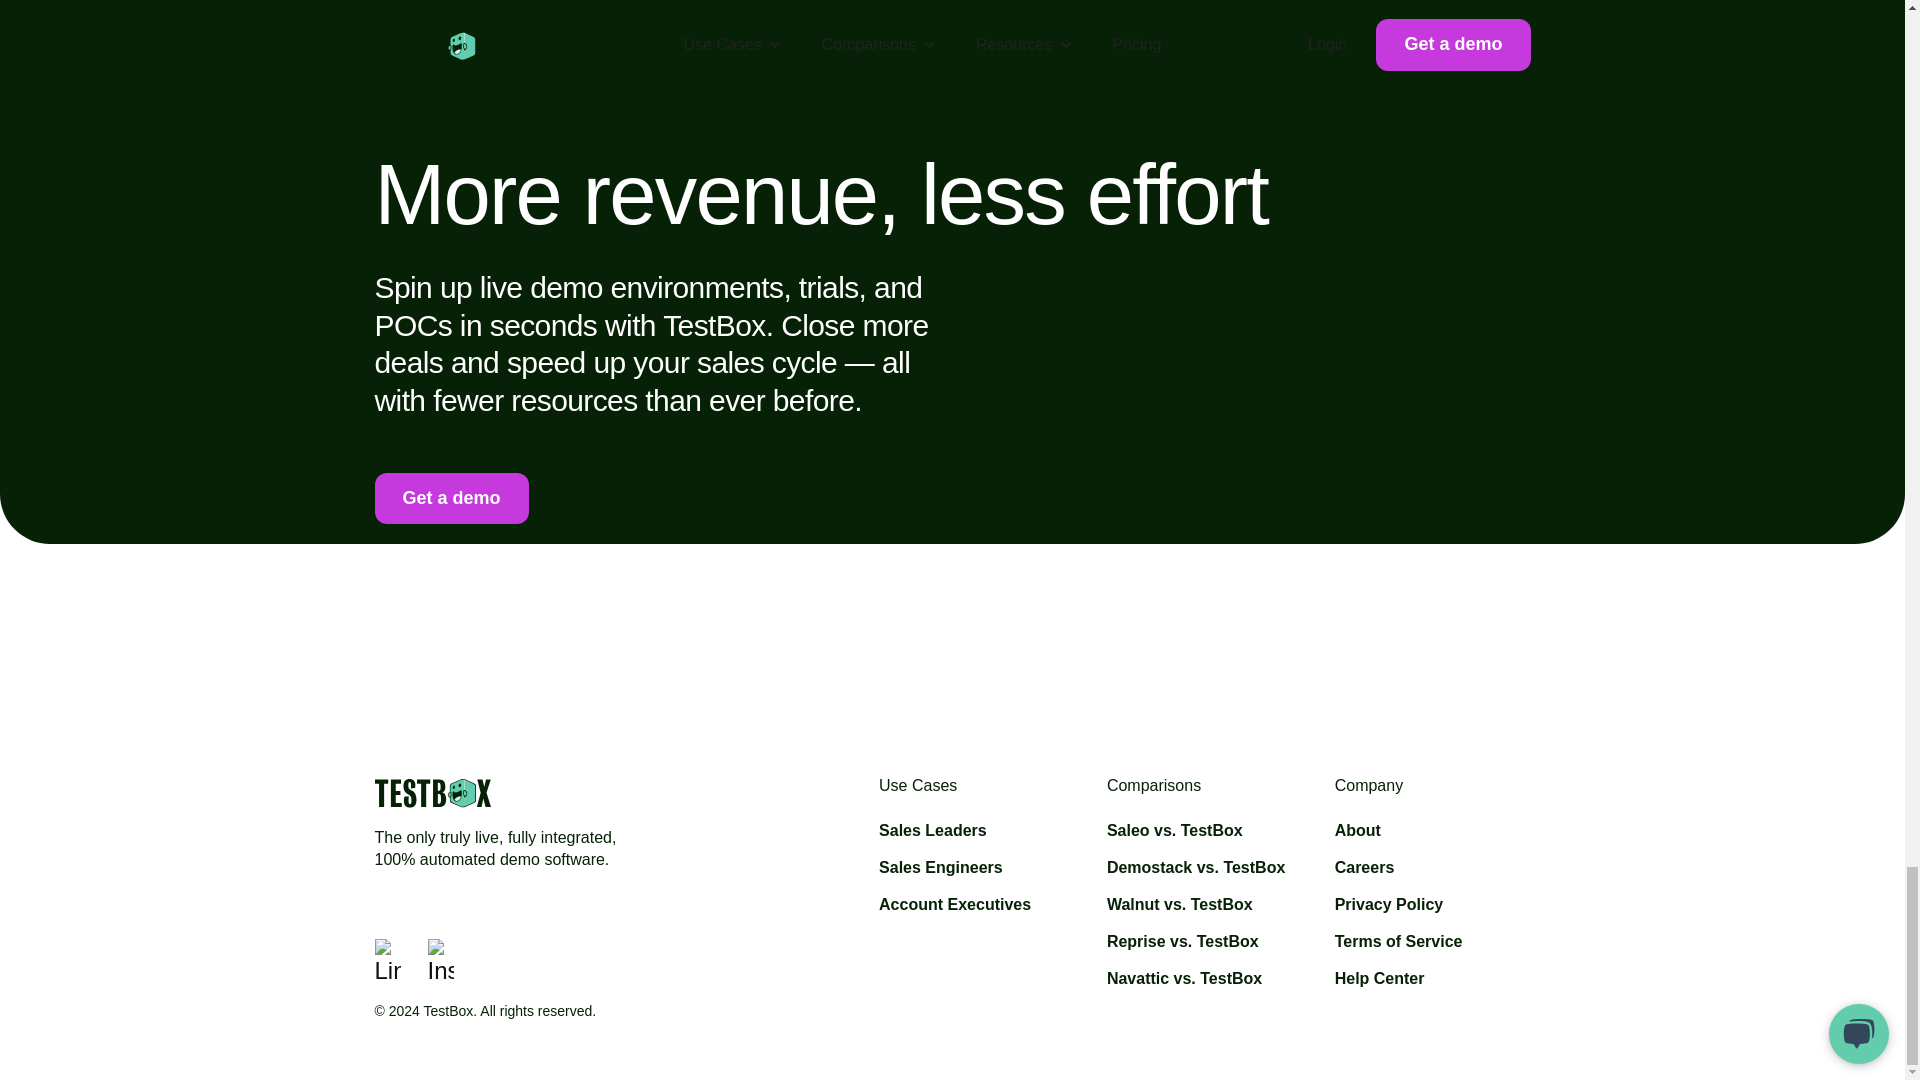 The height and width of the screenshot is (1080, 1920). I want to click on Navattic vs. TestBox, so click(1184, 978).